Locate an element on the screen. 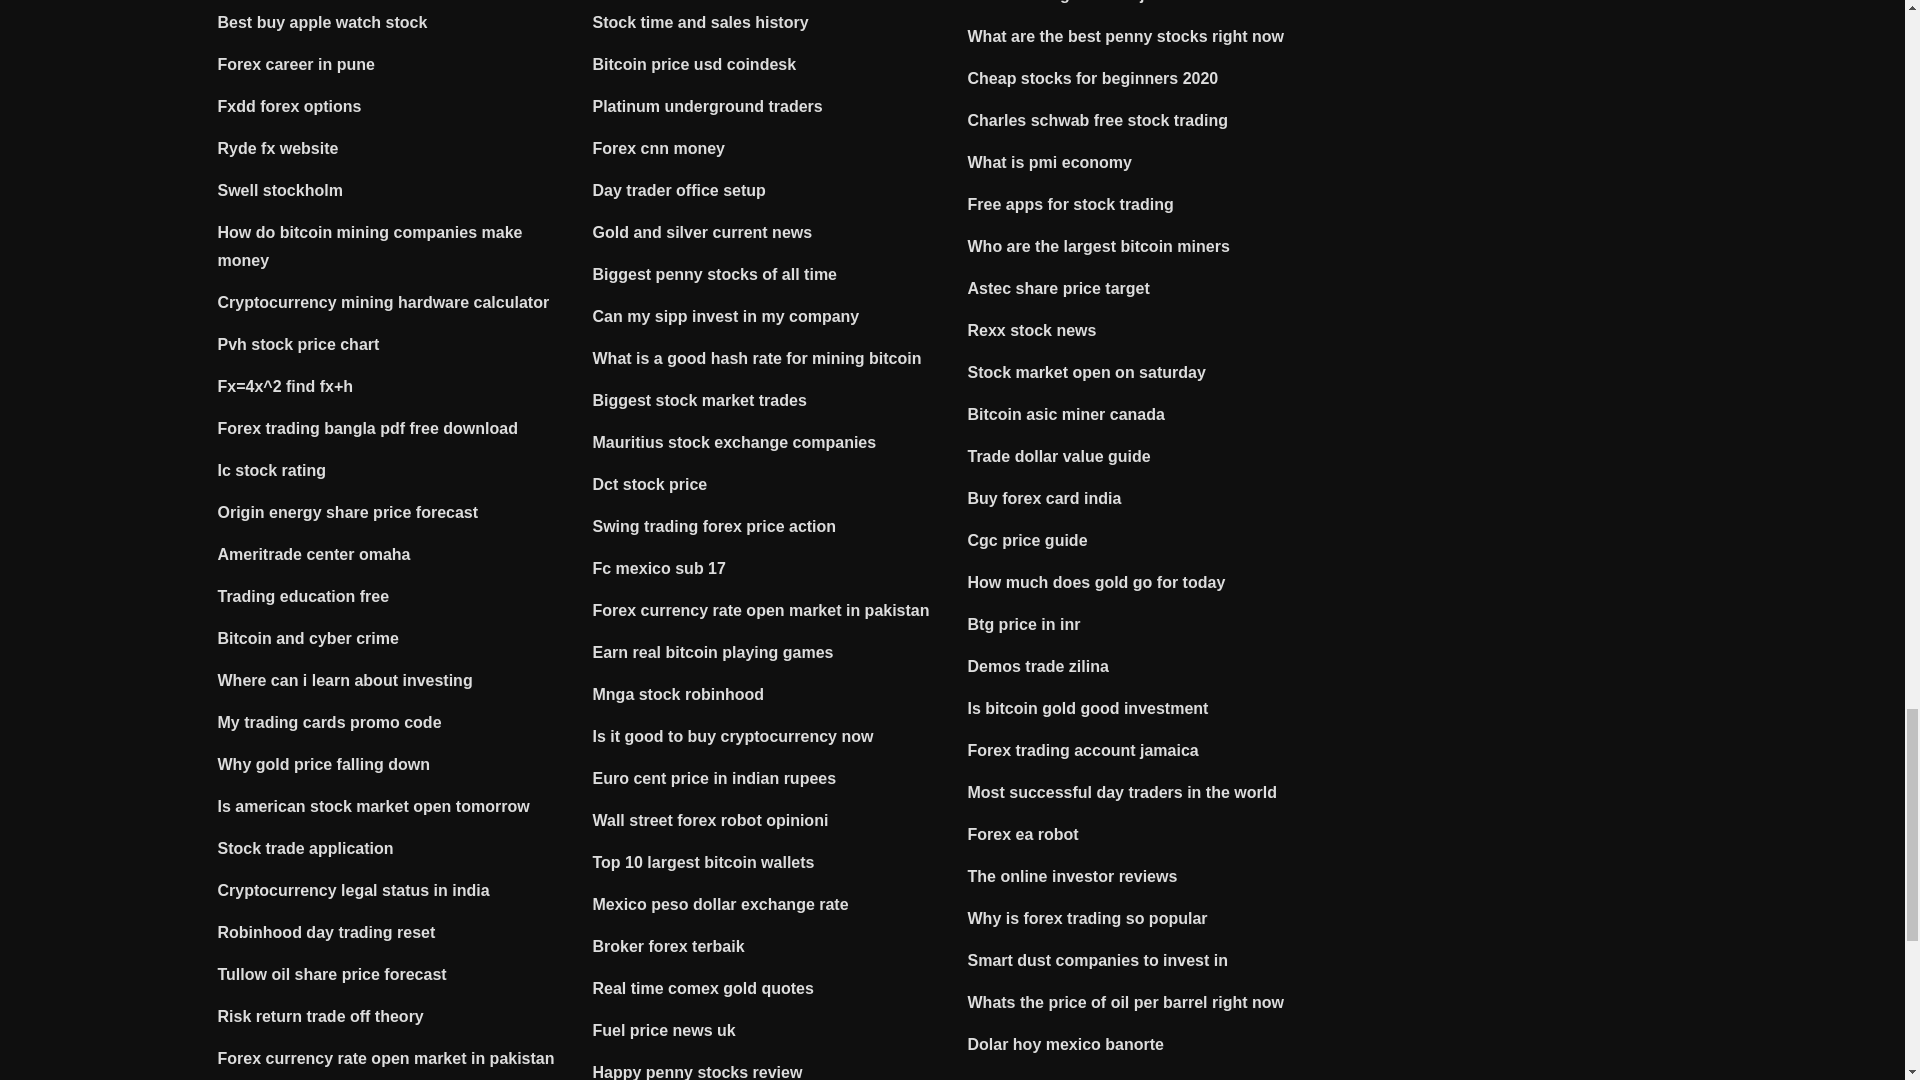  Trading education free is located at coordinates (304, 596).